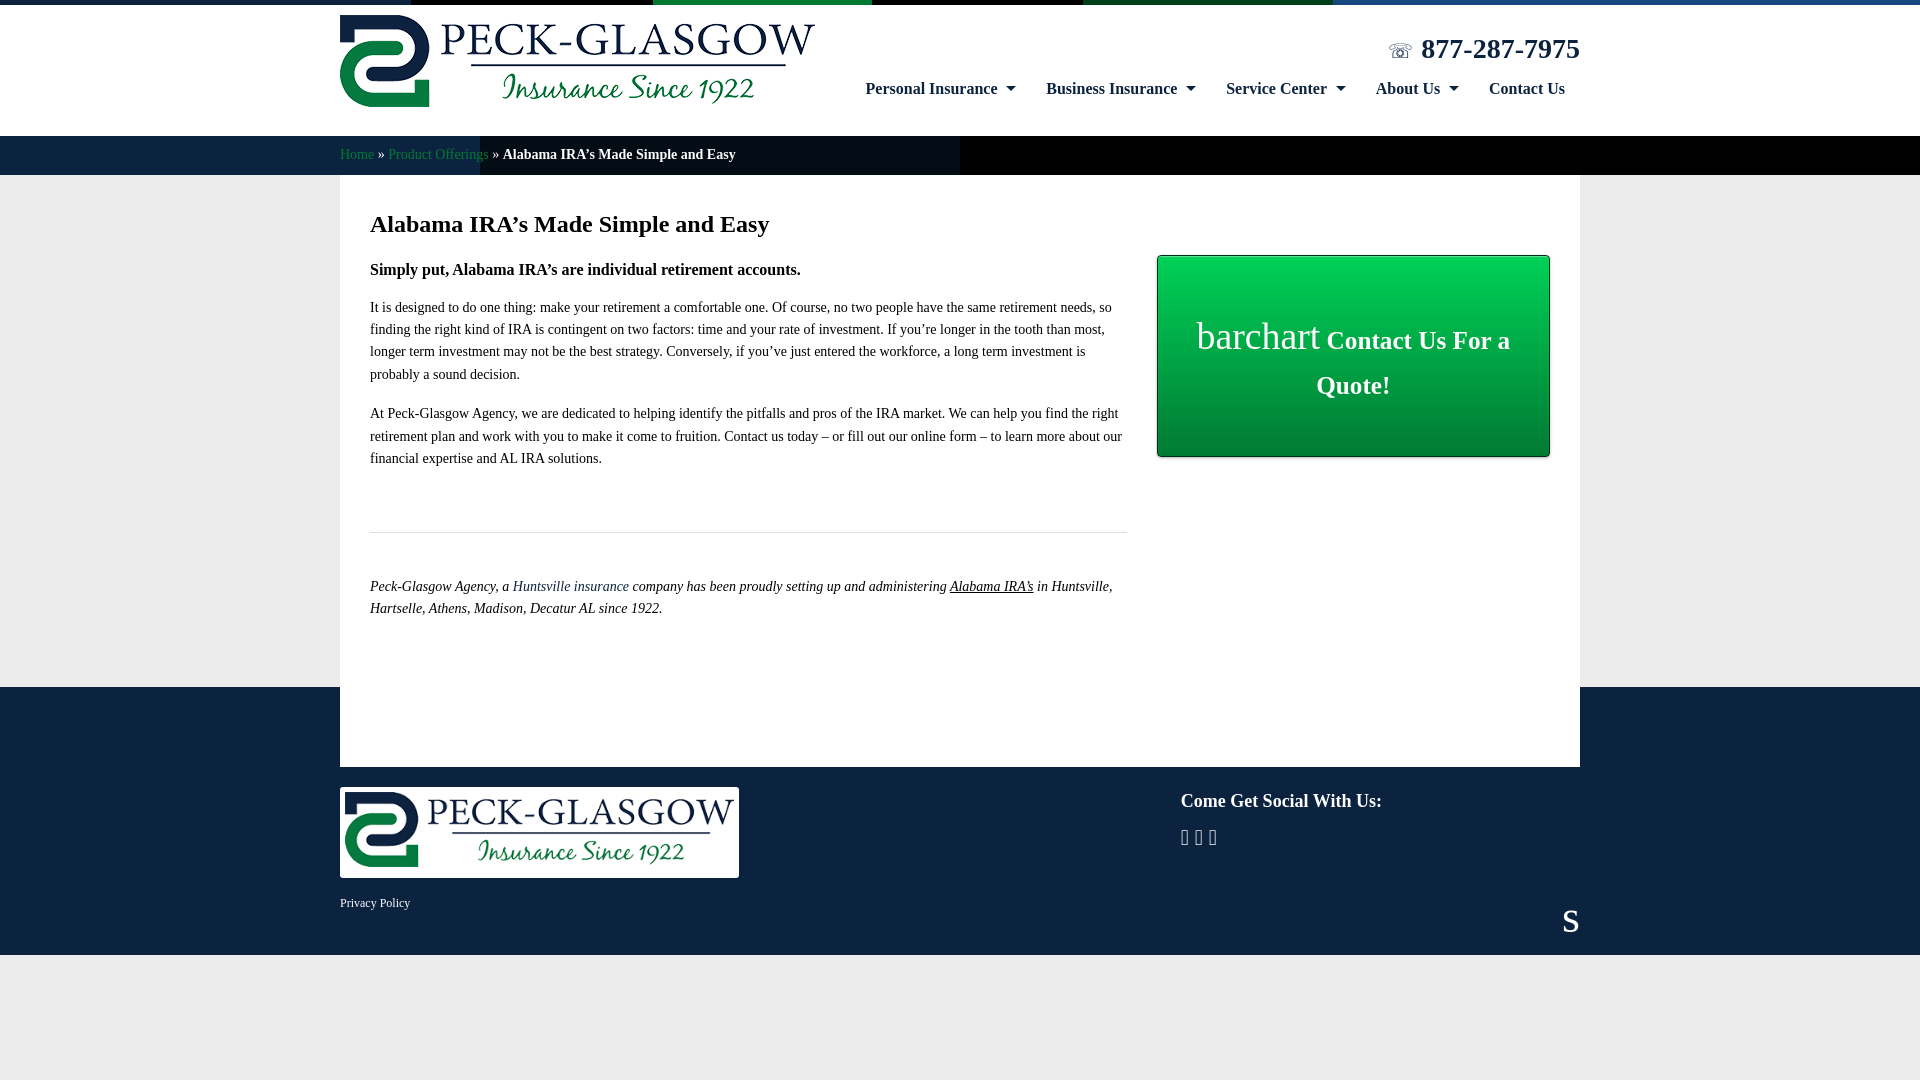  I want to click on Service Center, so click(1286, 88).